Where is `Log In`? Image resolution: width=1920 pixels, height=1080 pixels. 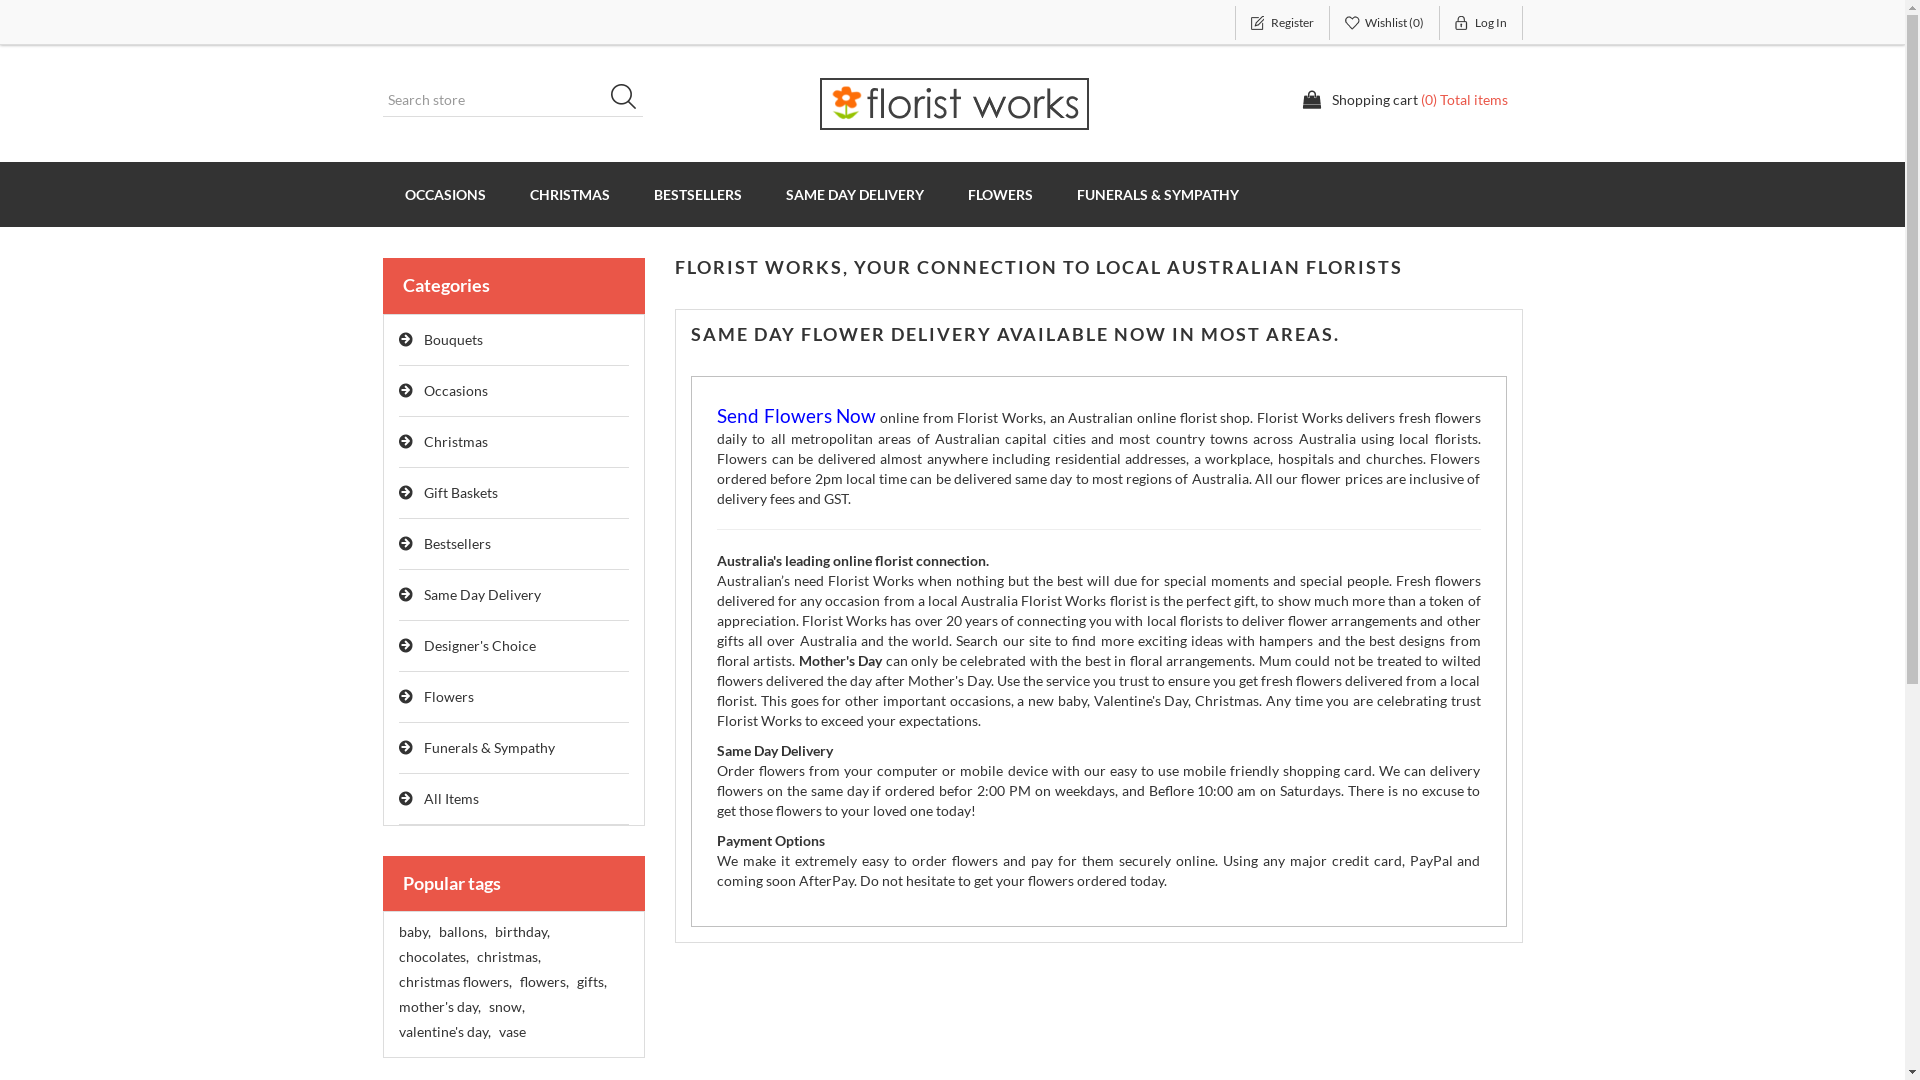
Log In is located at coordinates (1482, 23).